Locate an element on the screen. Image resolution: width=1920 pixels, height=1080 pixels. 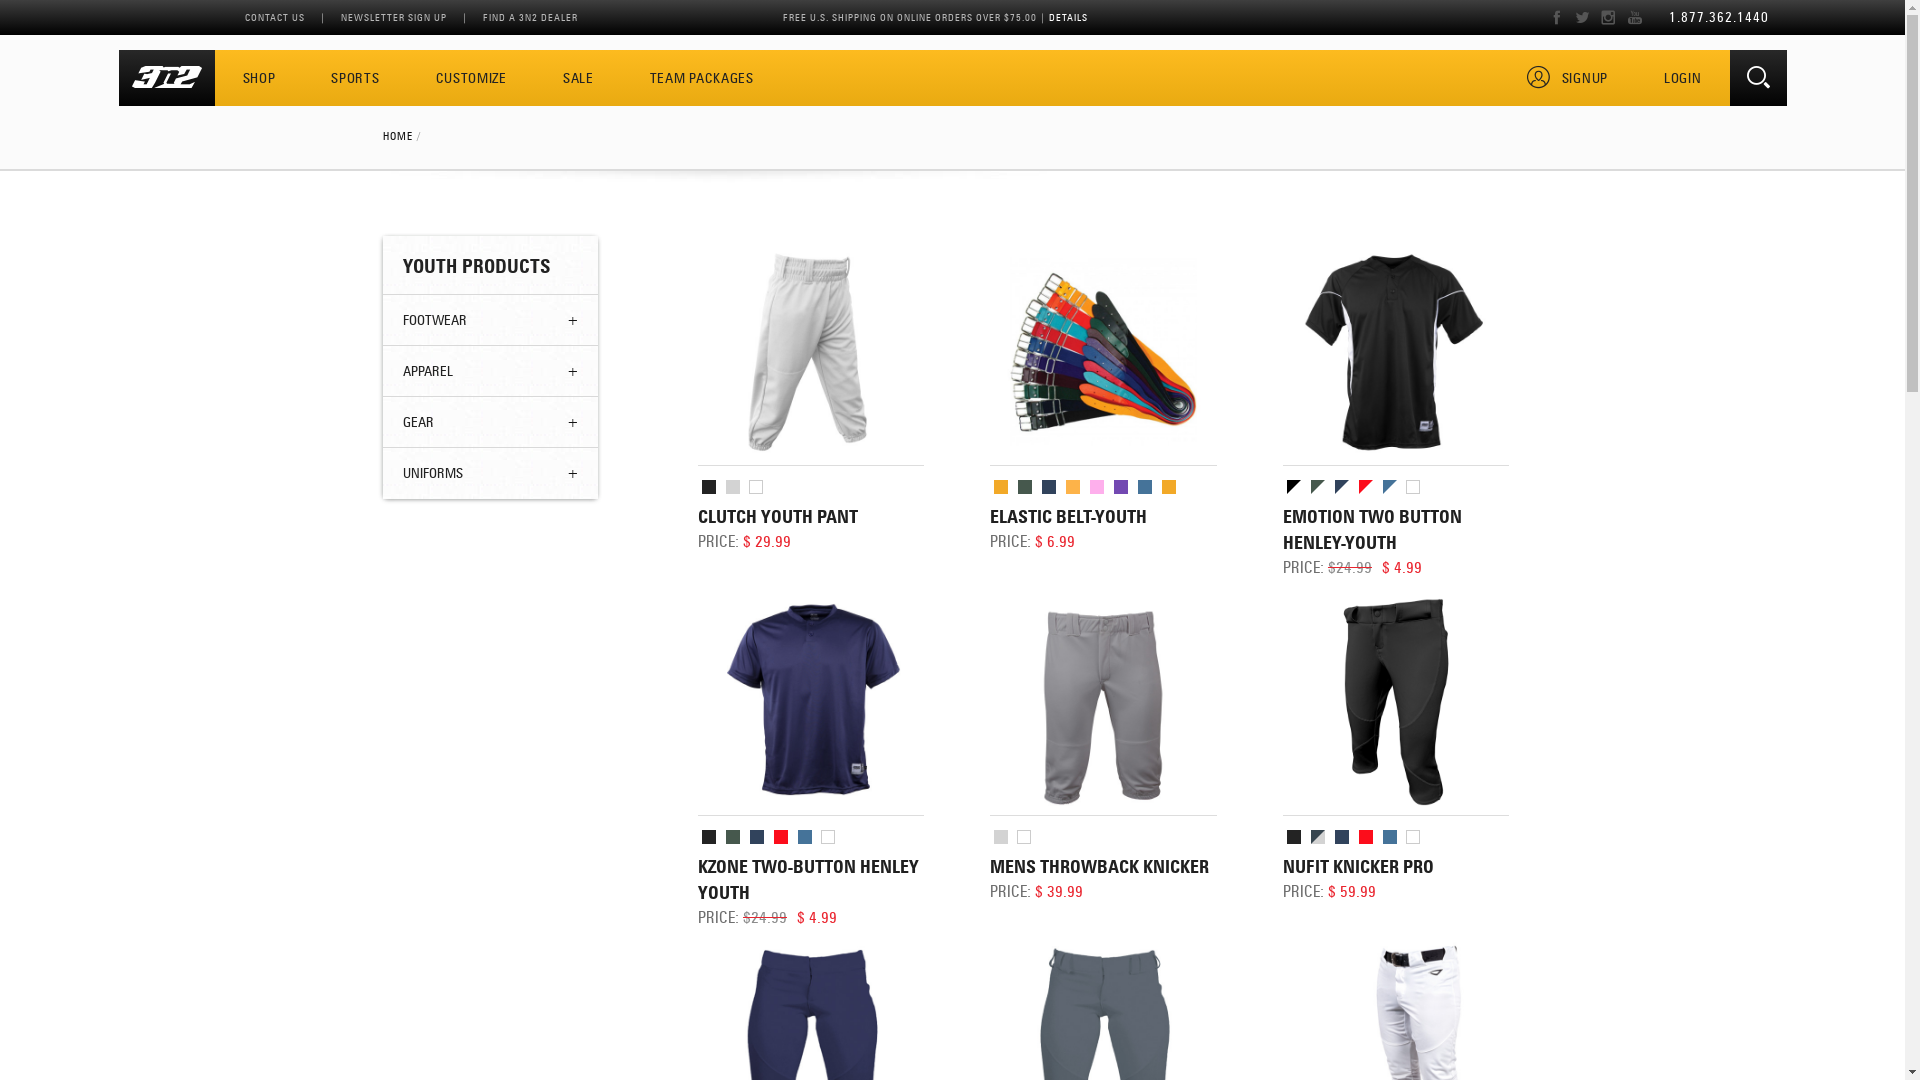
MENS THROWBACK KNICKER
PRICE: $ 39.99 is located at coordinates (1098, 761).